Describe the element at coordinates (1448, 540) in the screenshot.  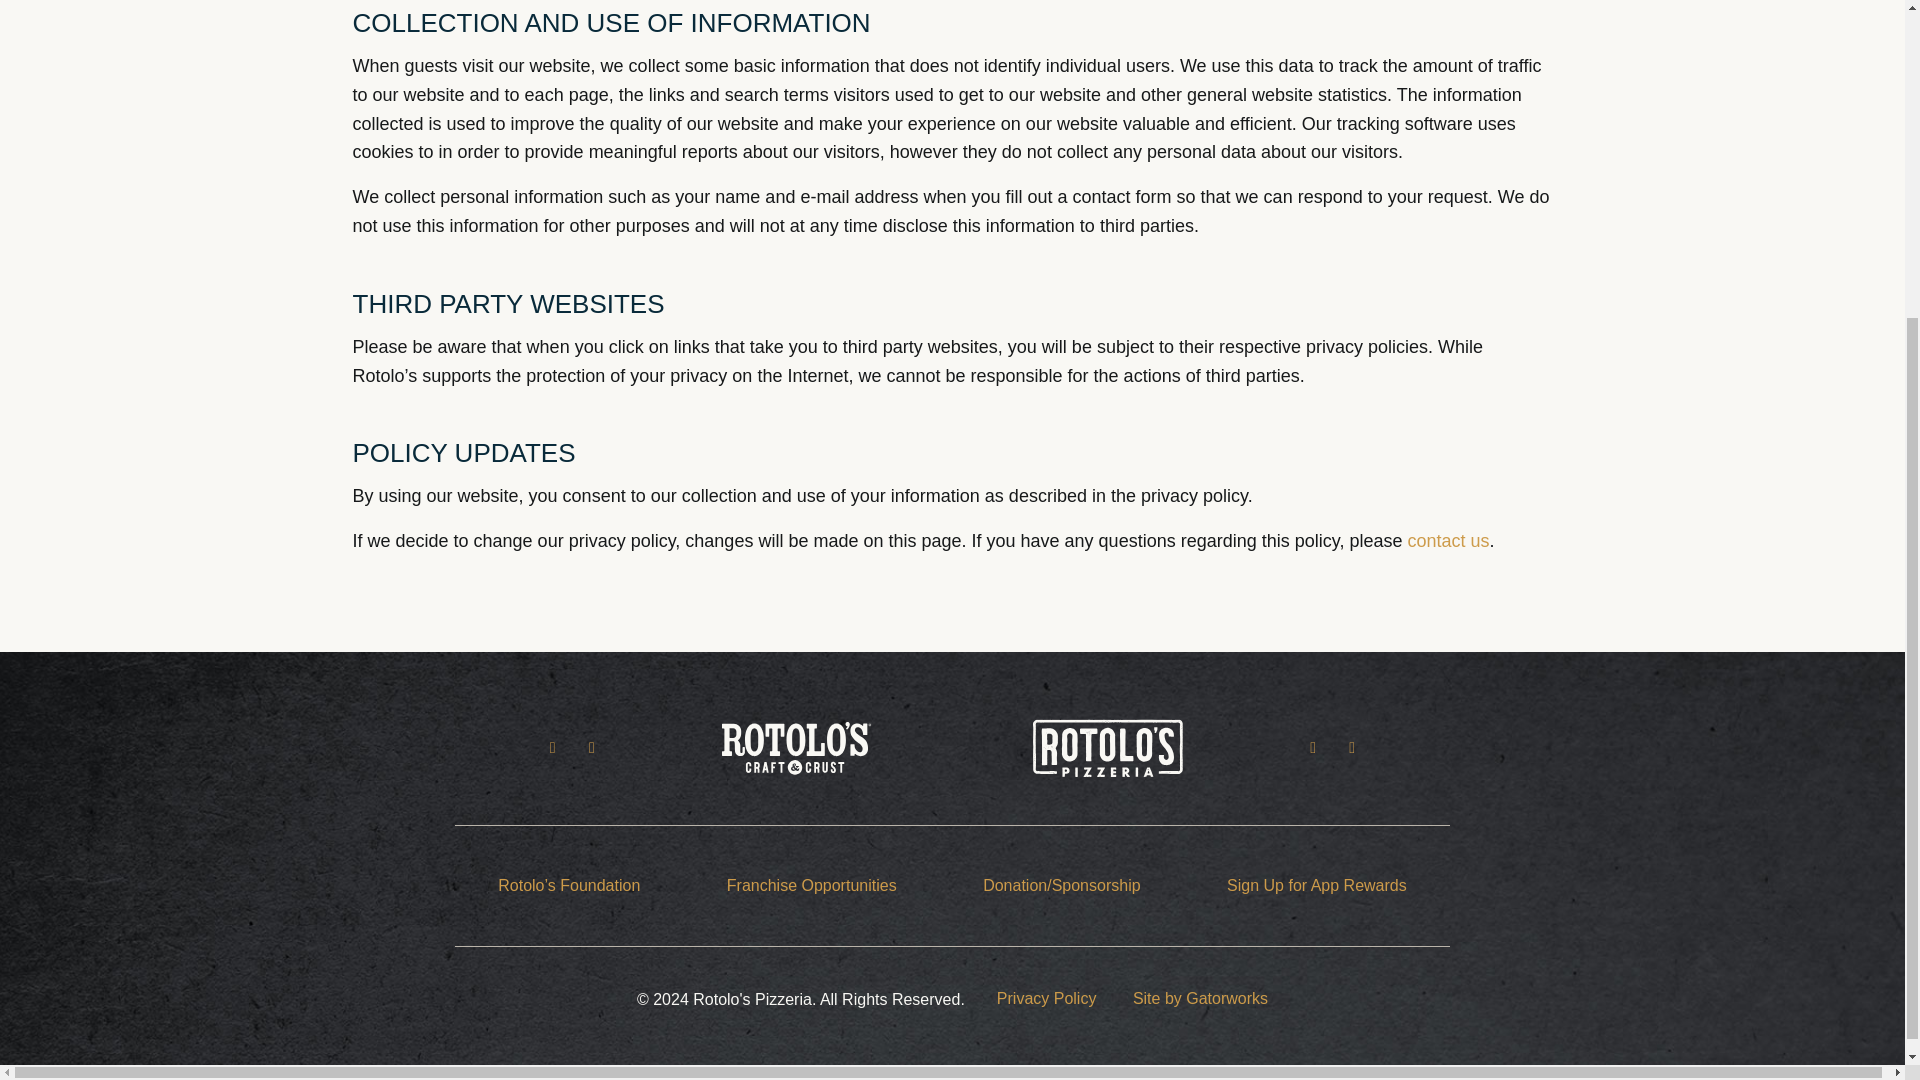
I see `contact us` at that location.